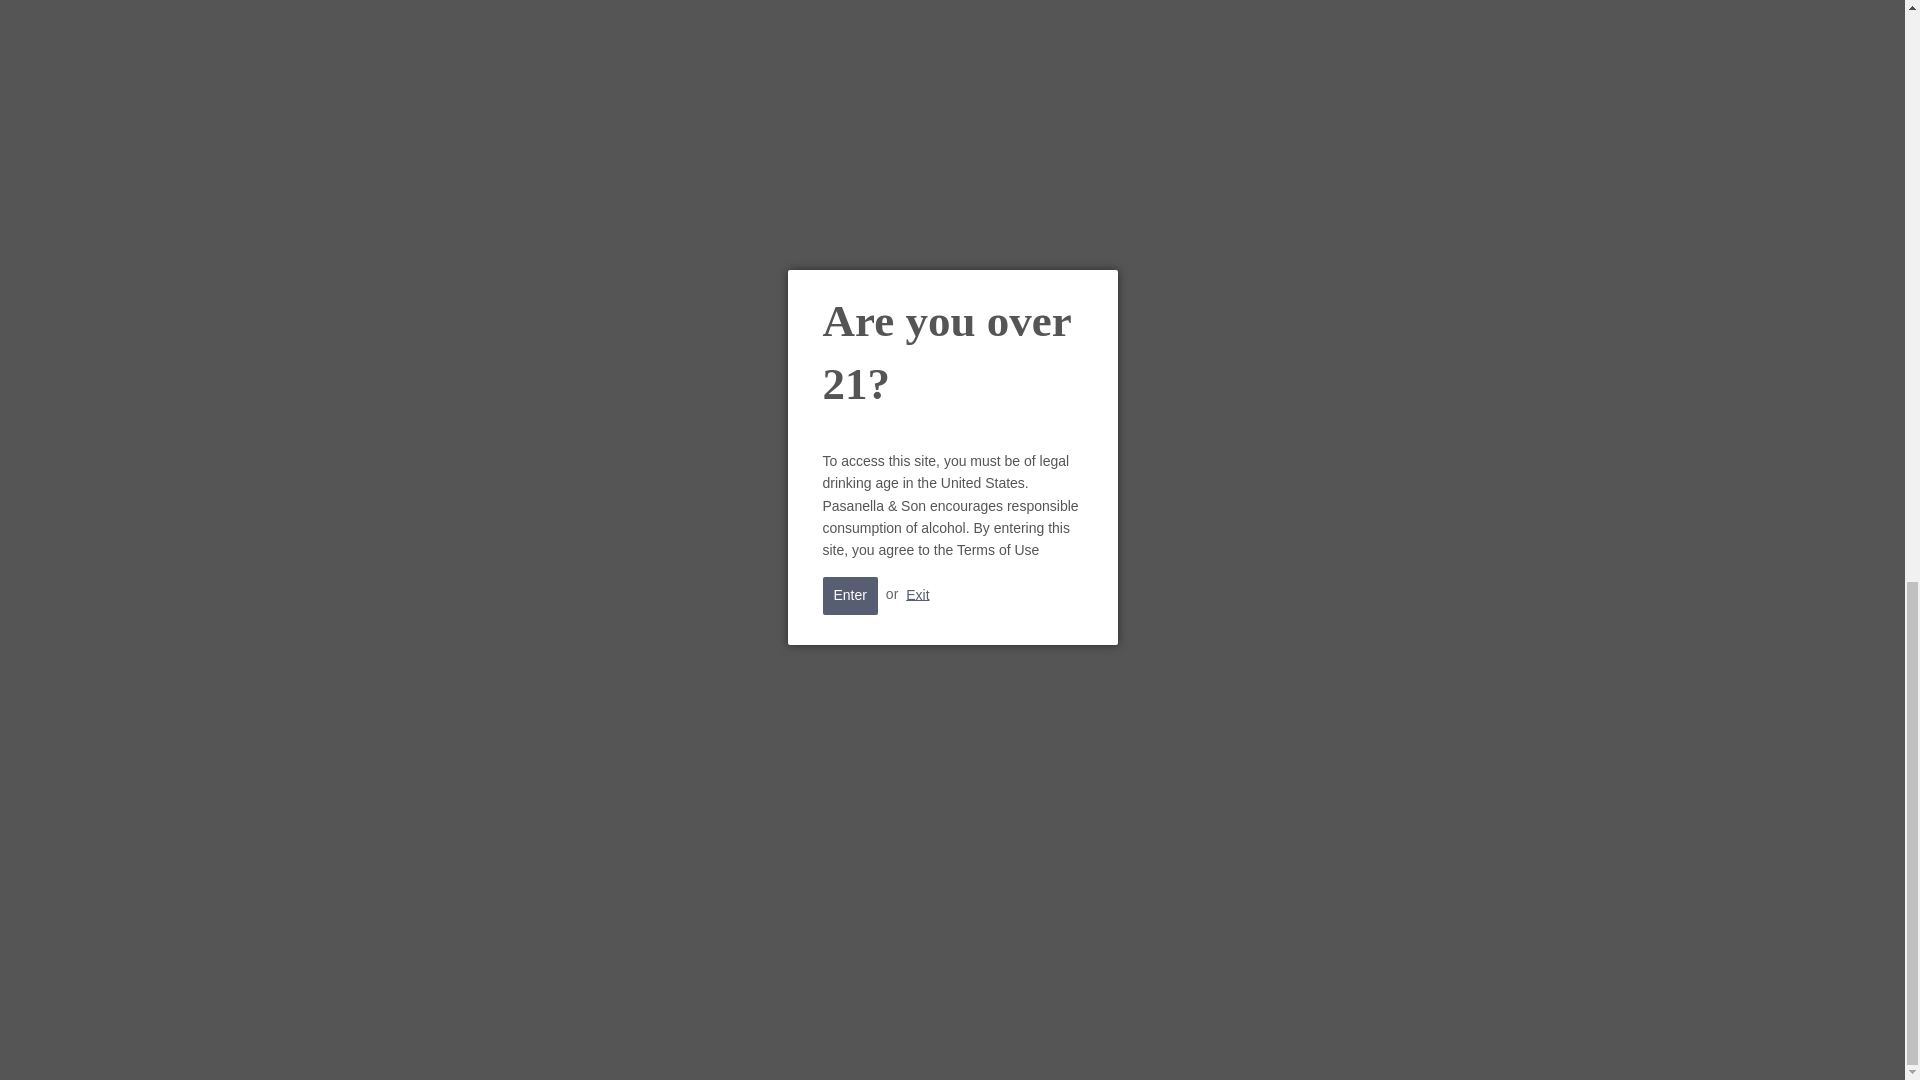  Describe the element at coordinates (1123, 1032) in the screenshot. I see `SHOP PAY` at that location.